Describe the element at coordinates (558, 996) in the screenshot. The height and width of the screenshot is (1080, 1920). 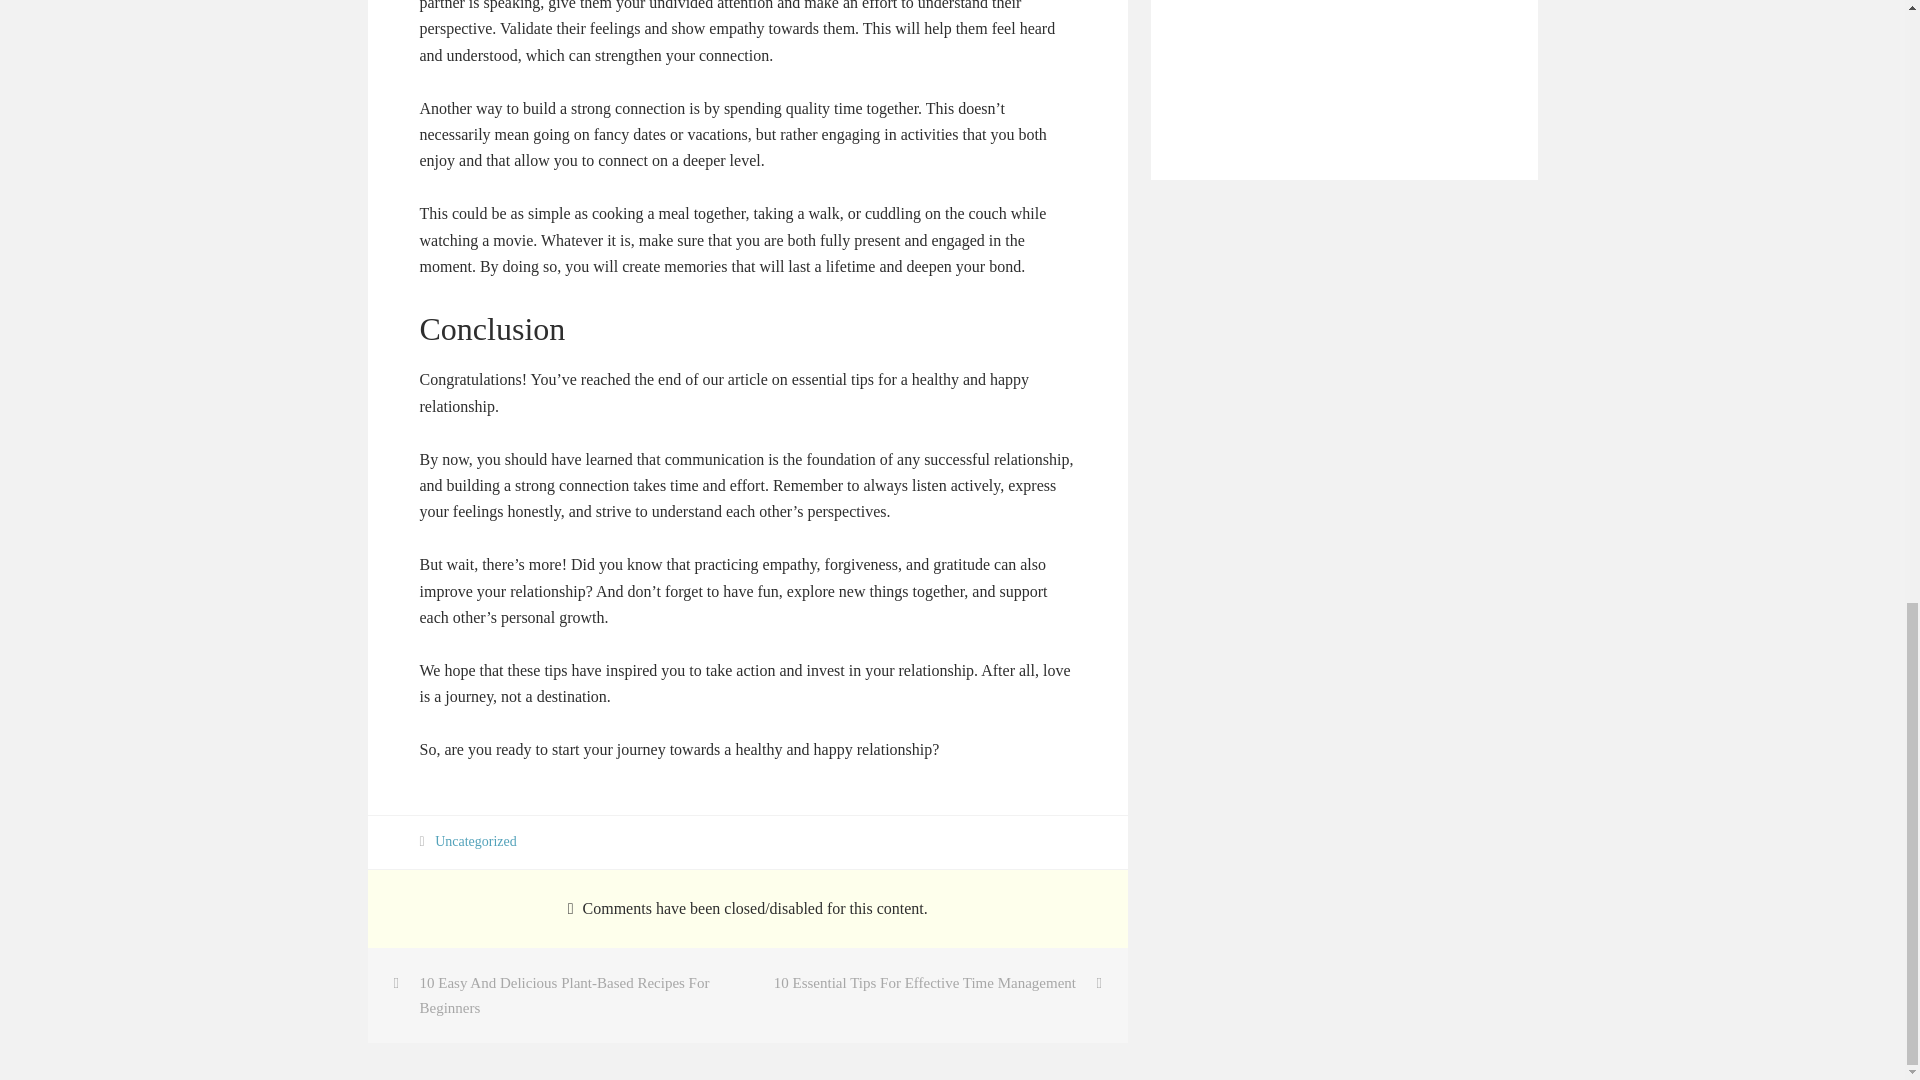
I see `10 Easy And Delicious Plant-Based Recipes For Beginners` at that location.